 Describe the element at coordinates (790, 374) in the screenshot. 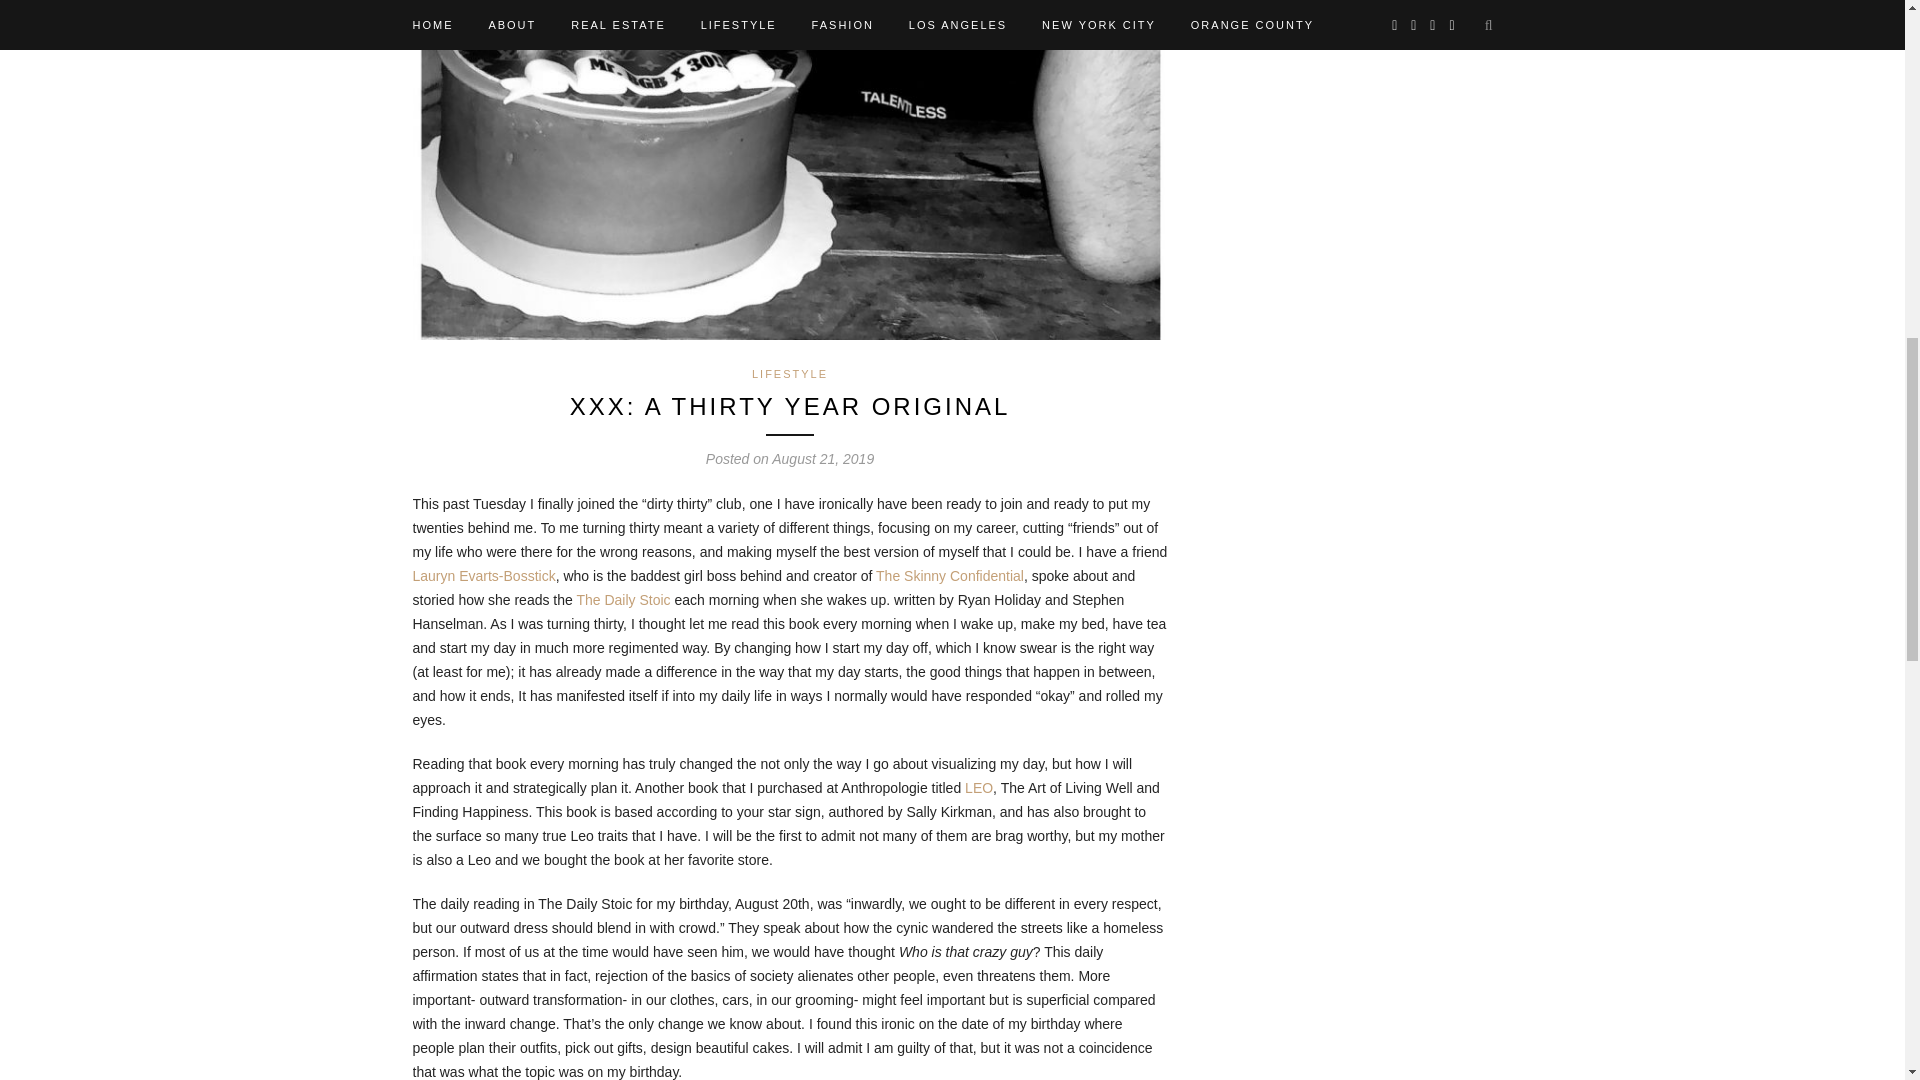

I see `LIFESTYLE` at that location.